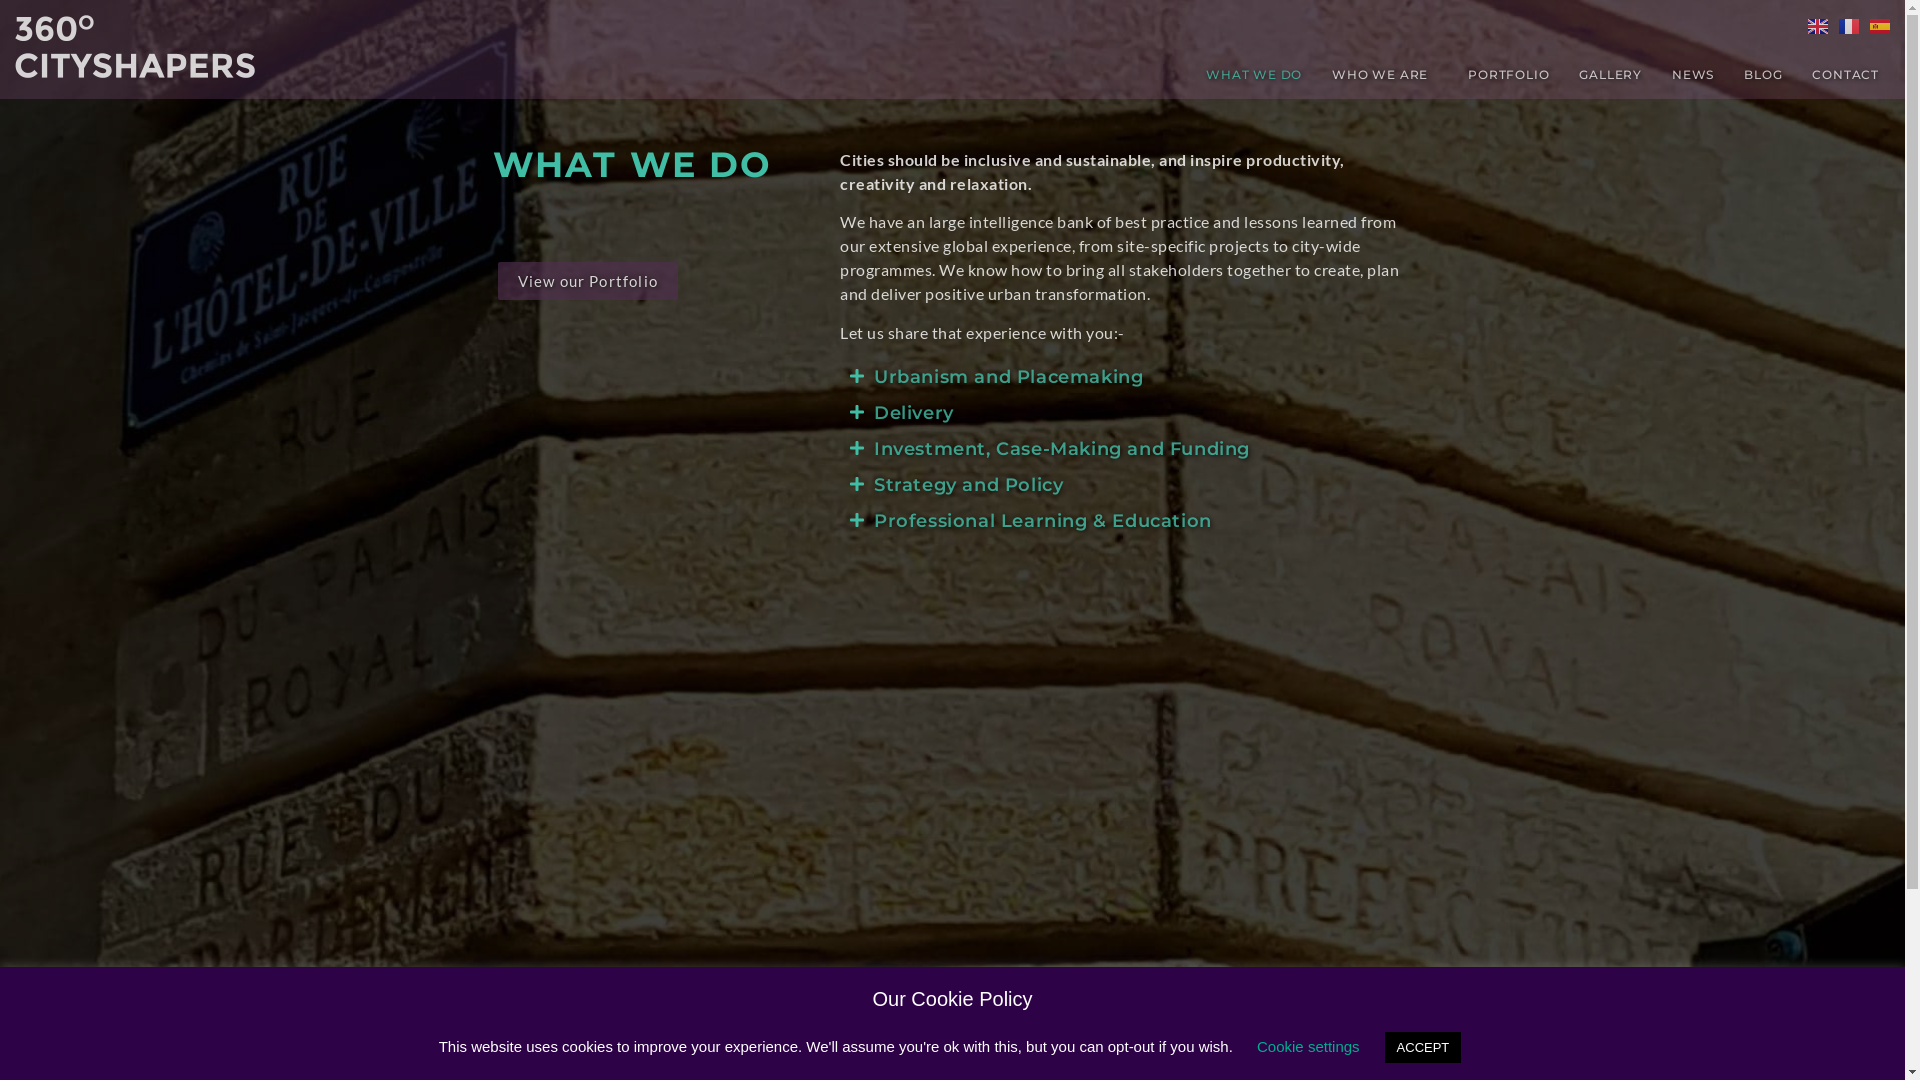 Image resolution: width=1920 pixels, height=1080 pixels. Describe the element at coordinates (1693, 75) in the screenshot. I see `NEWS` at that location.